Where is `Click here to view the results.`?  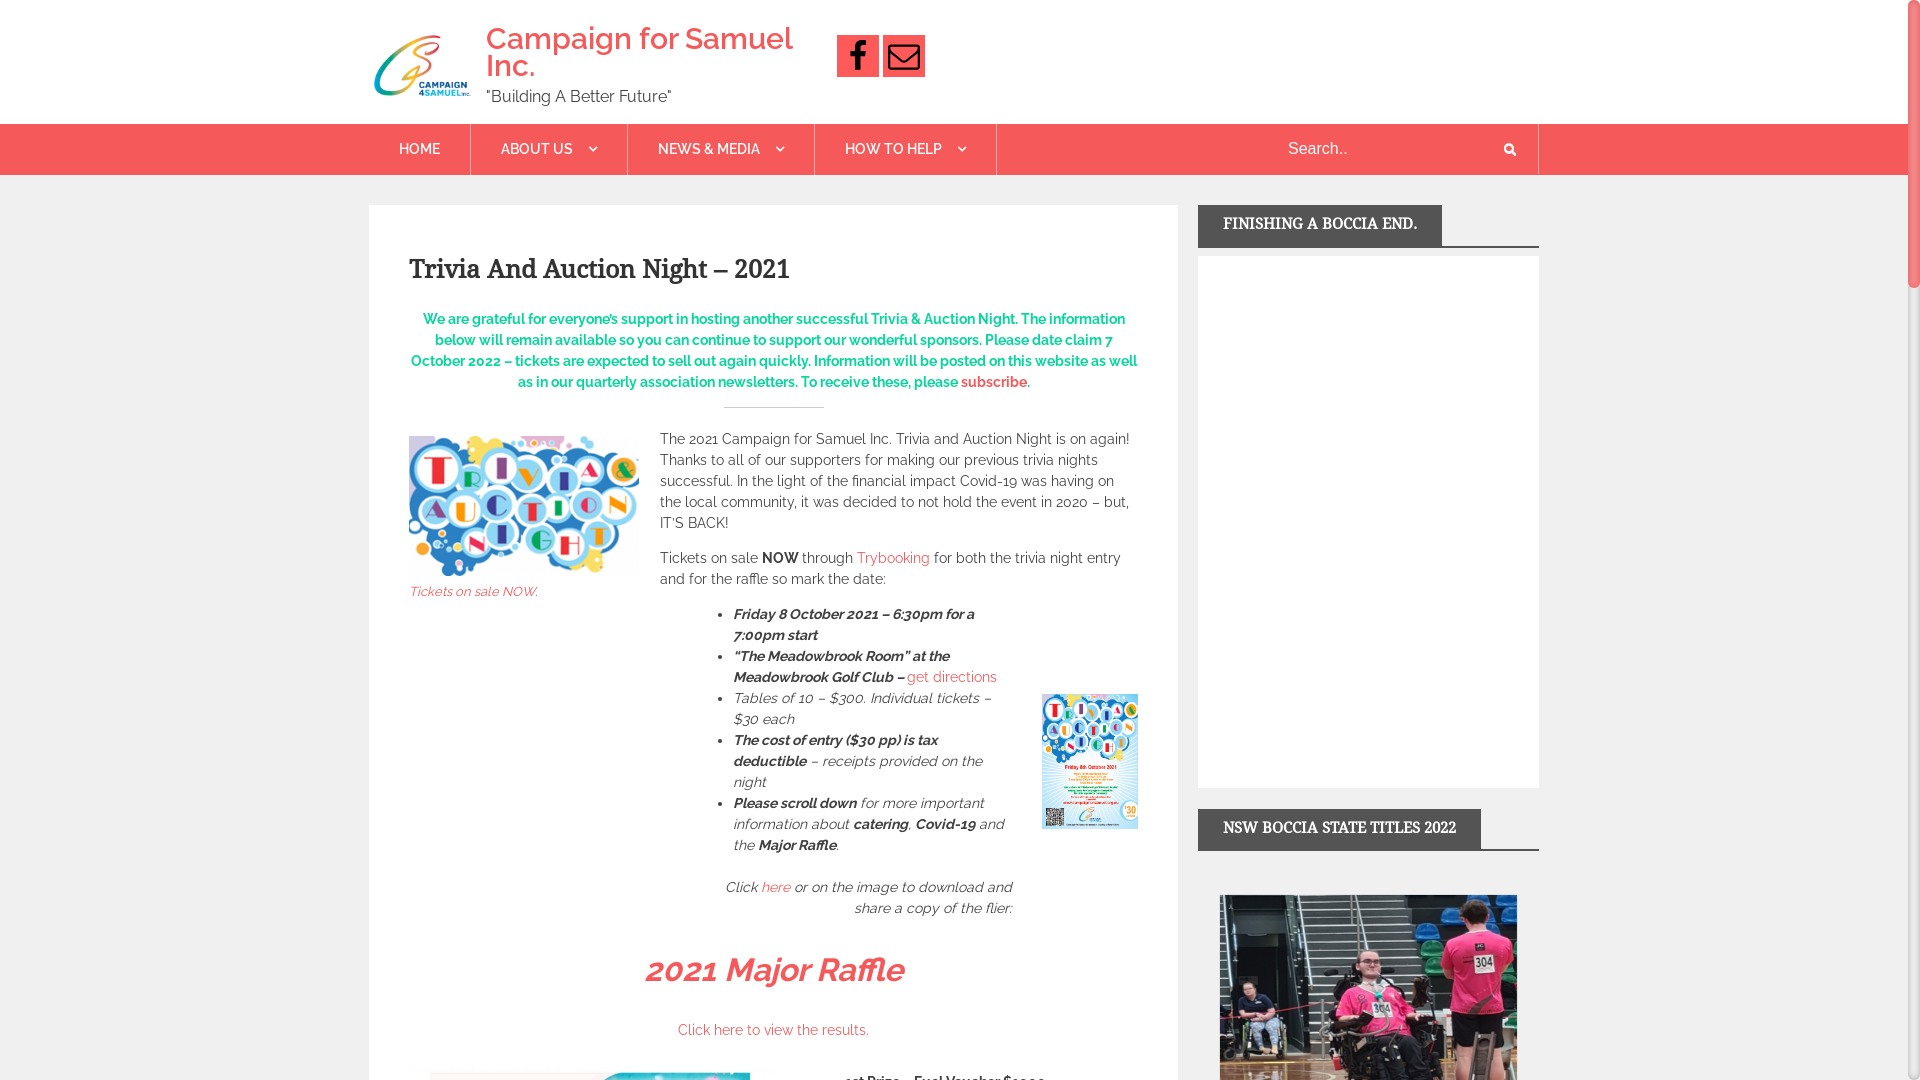
Click here to view the results. is located at coordinates (774, 1030).